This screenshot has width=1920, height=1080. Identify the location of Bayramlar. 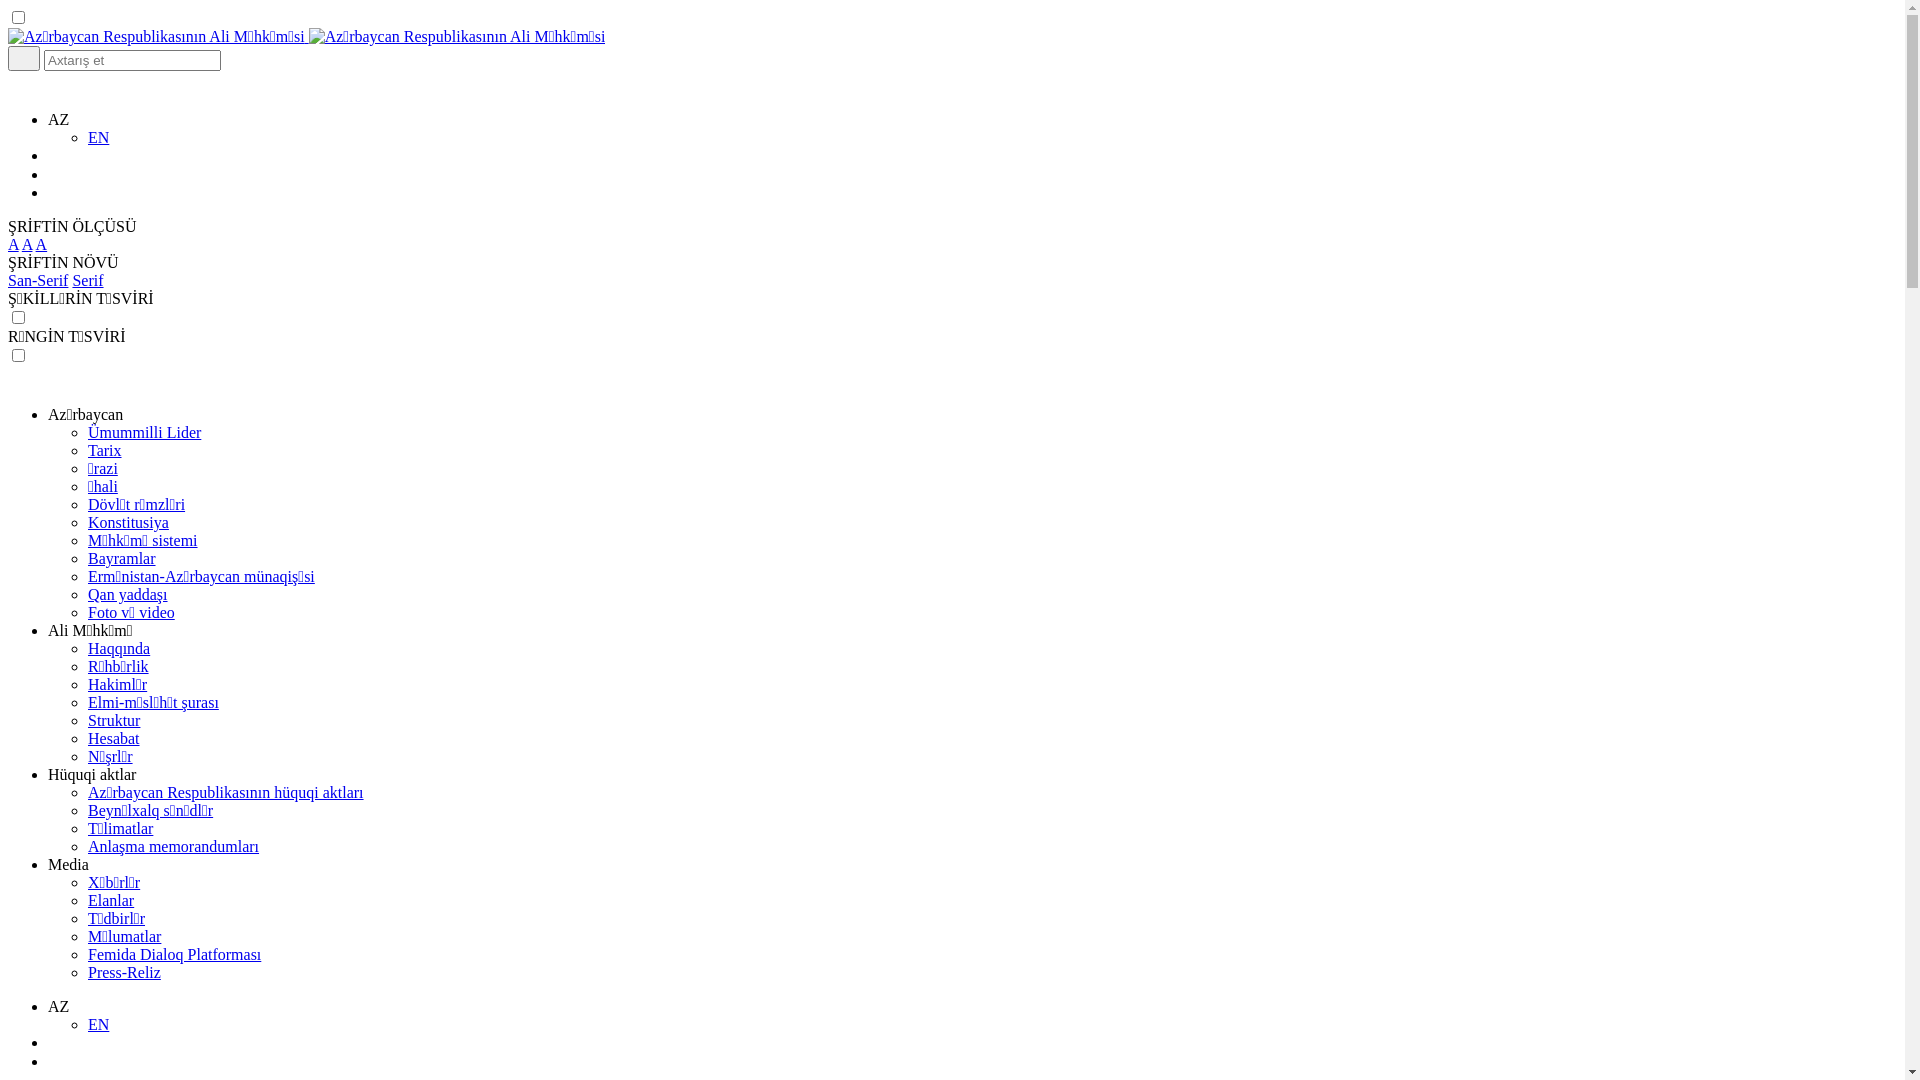
(122, 558).